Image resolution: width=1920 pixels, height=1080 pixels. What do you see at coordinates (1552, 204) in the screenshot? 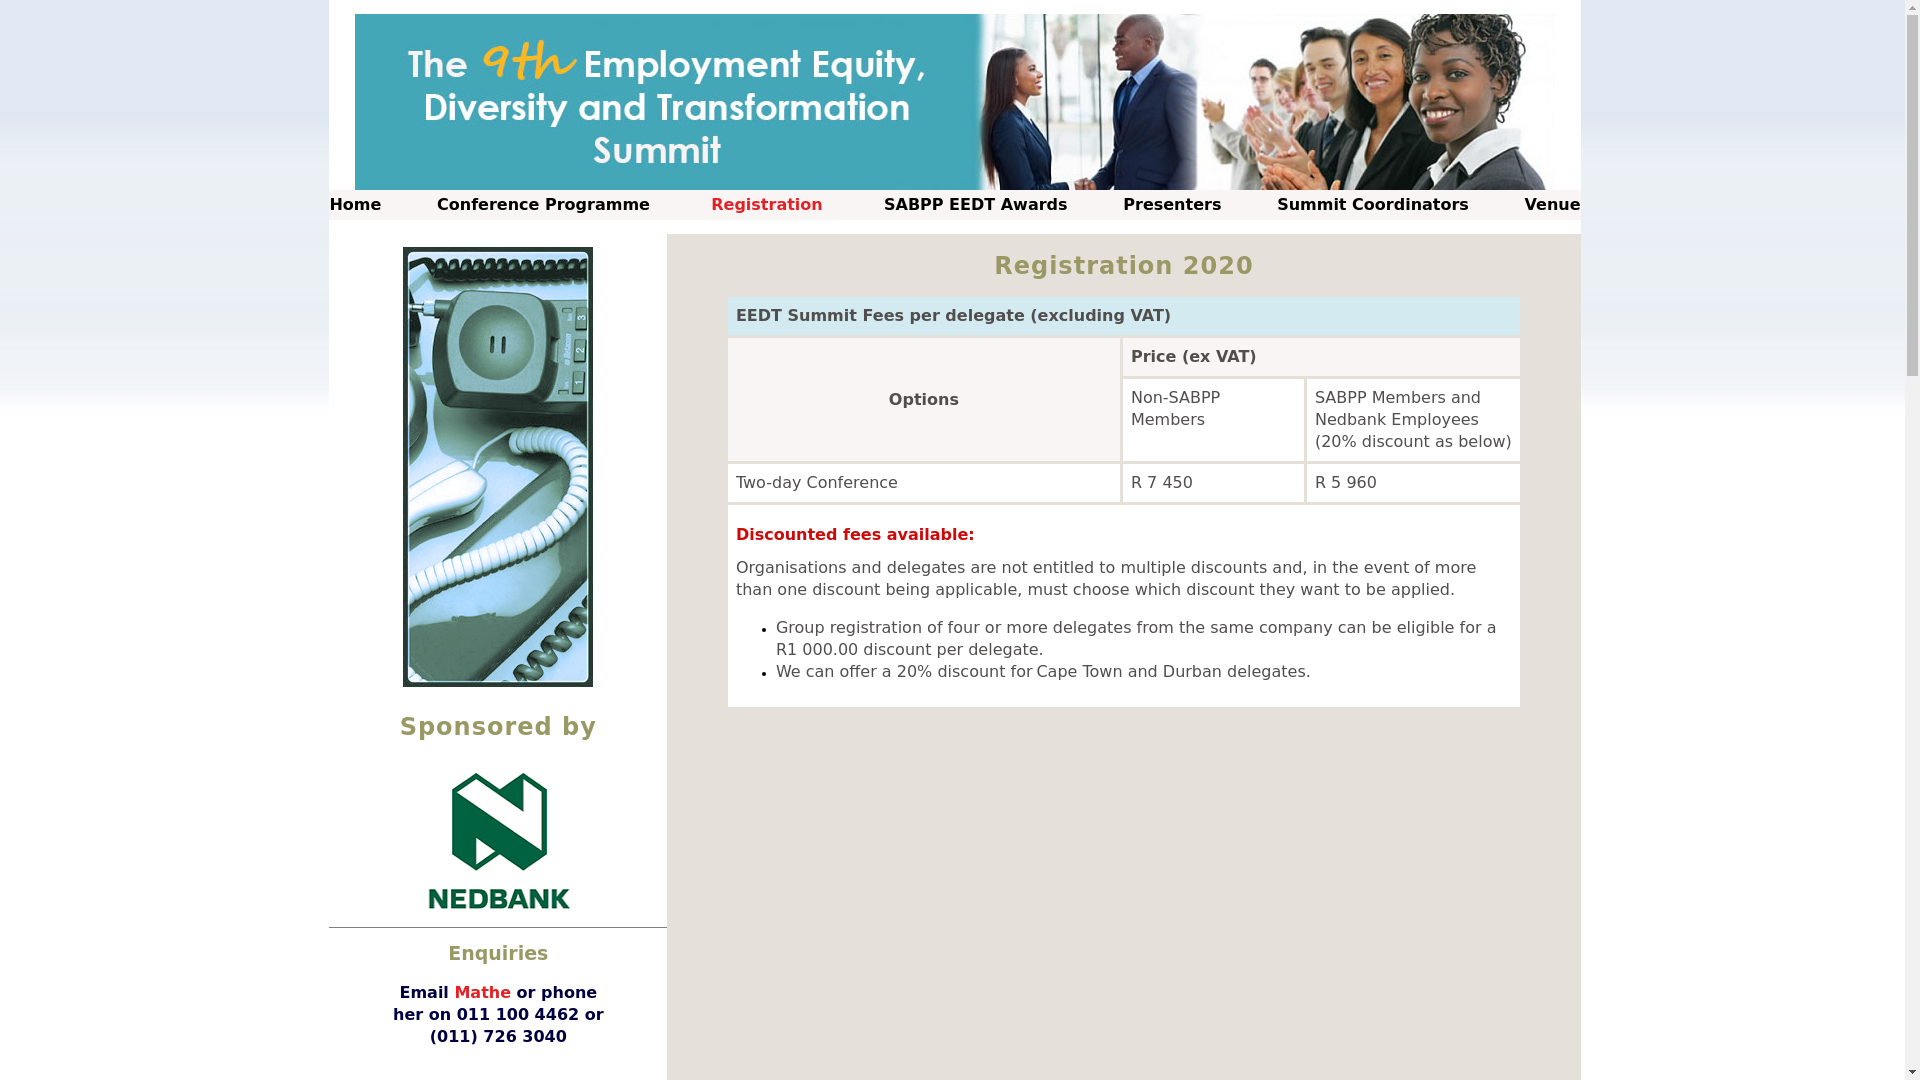
I see `Venue` at bounding box center [1552, 204].